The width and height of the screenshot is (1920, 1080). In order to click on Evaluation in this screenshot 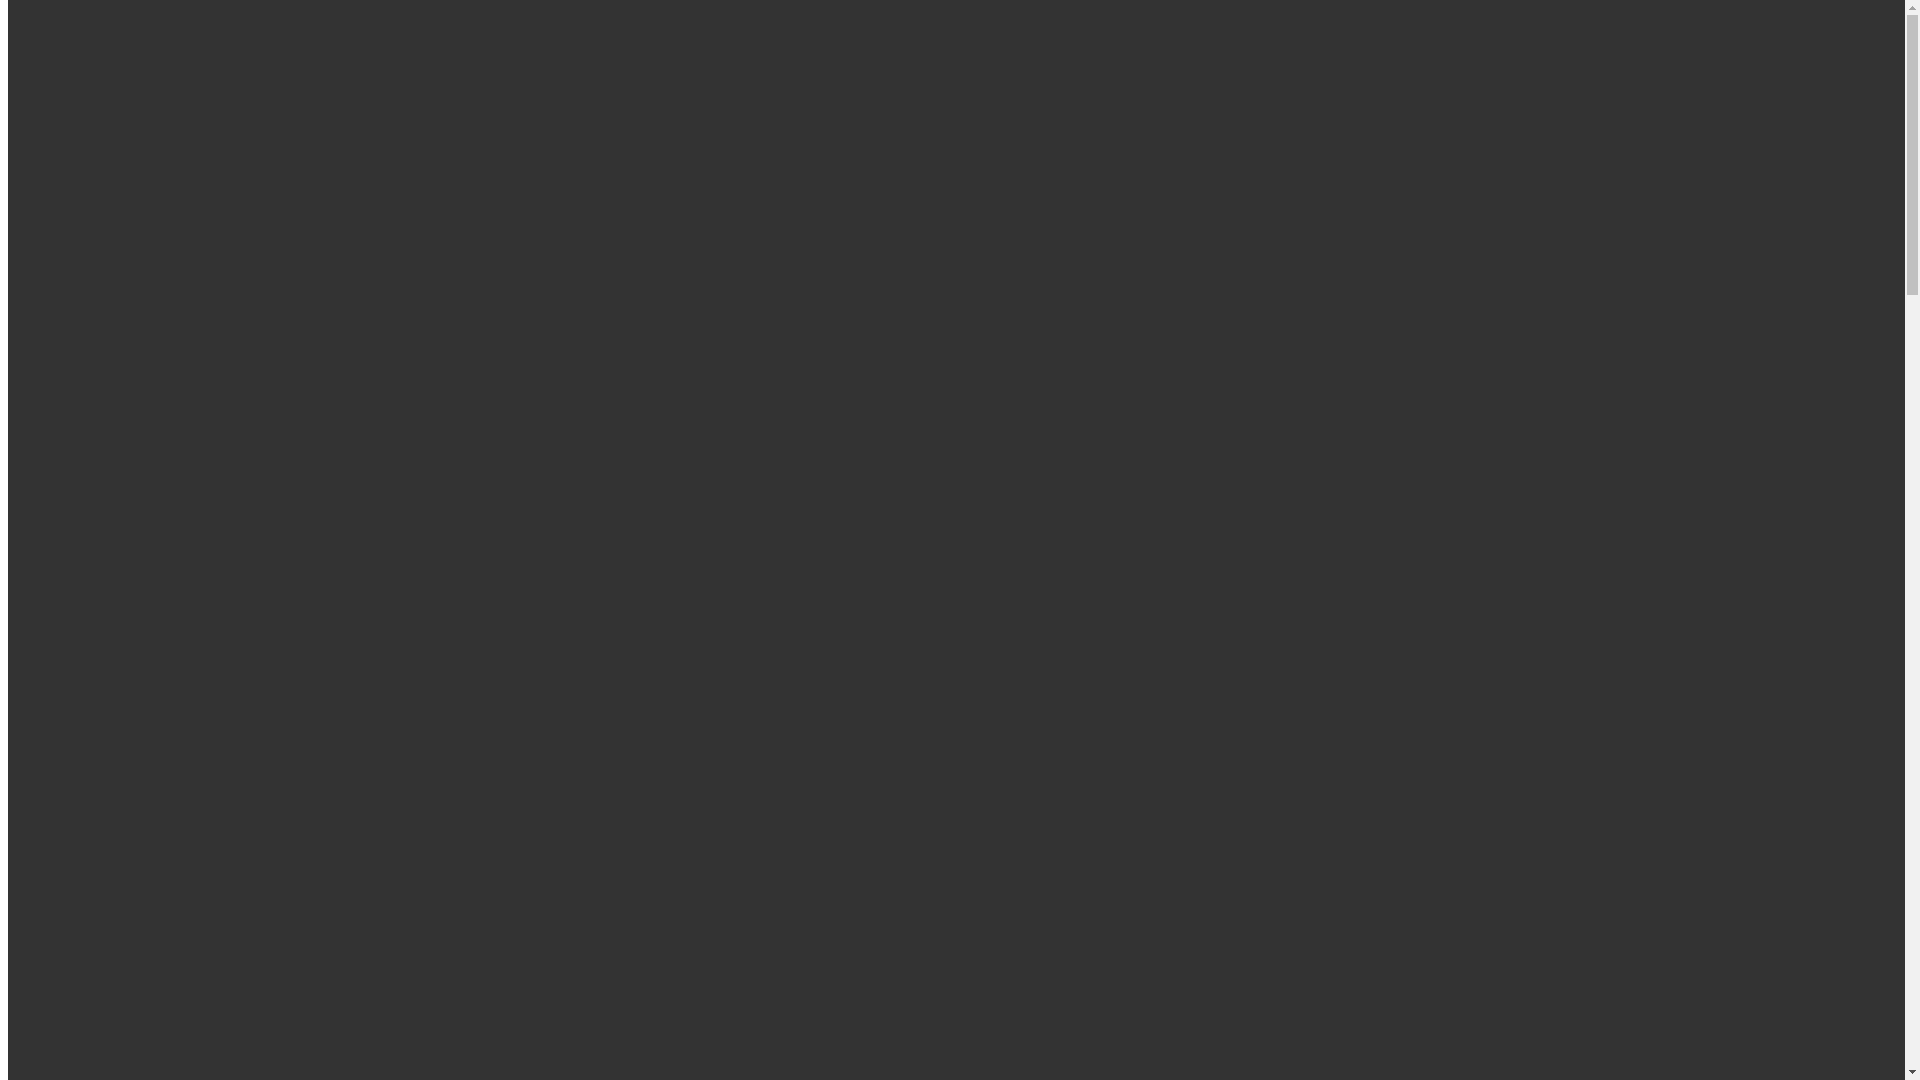, I will do `click(162, 534)`.